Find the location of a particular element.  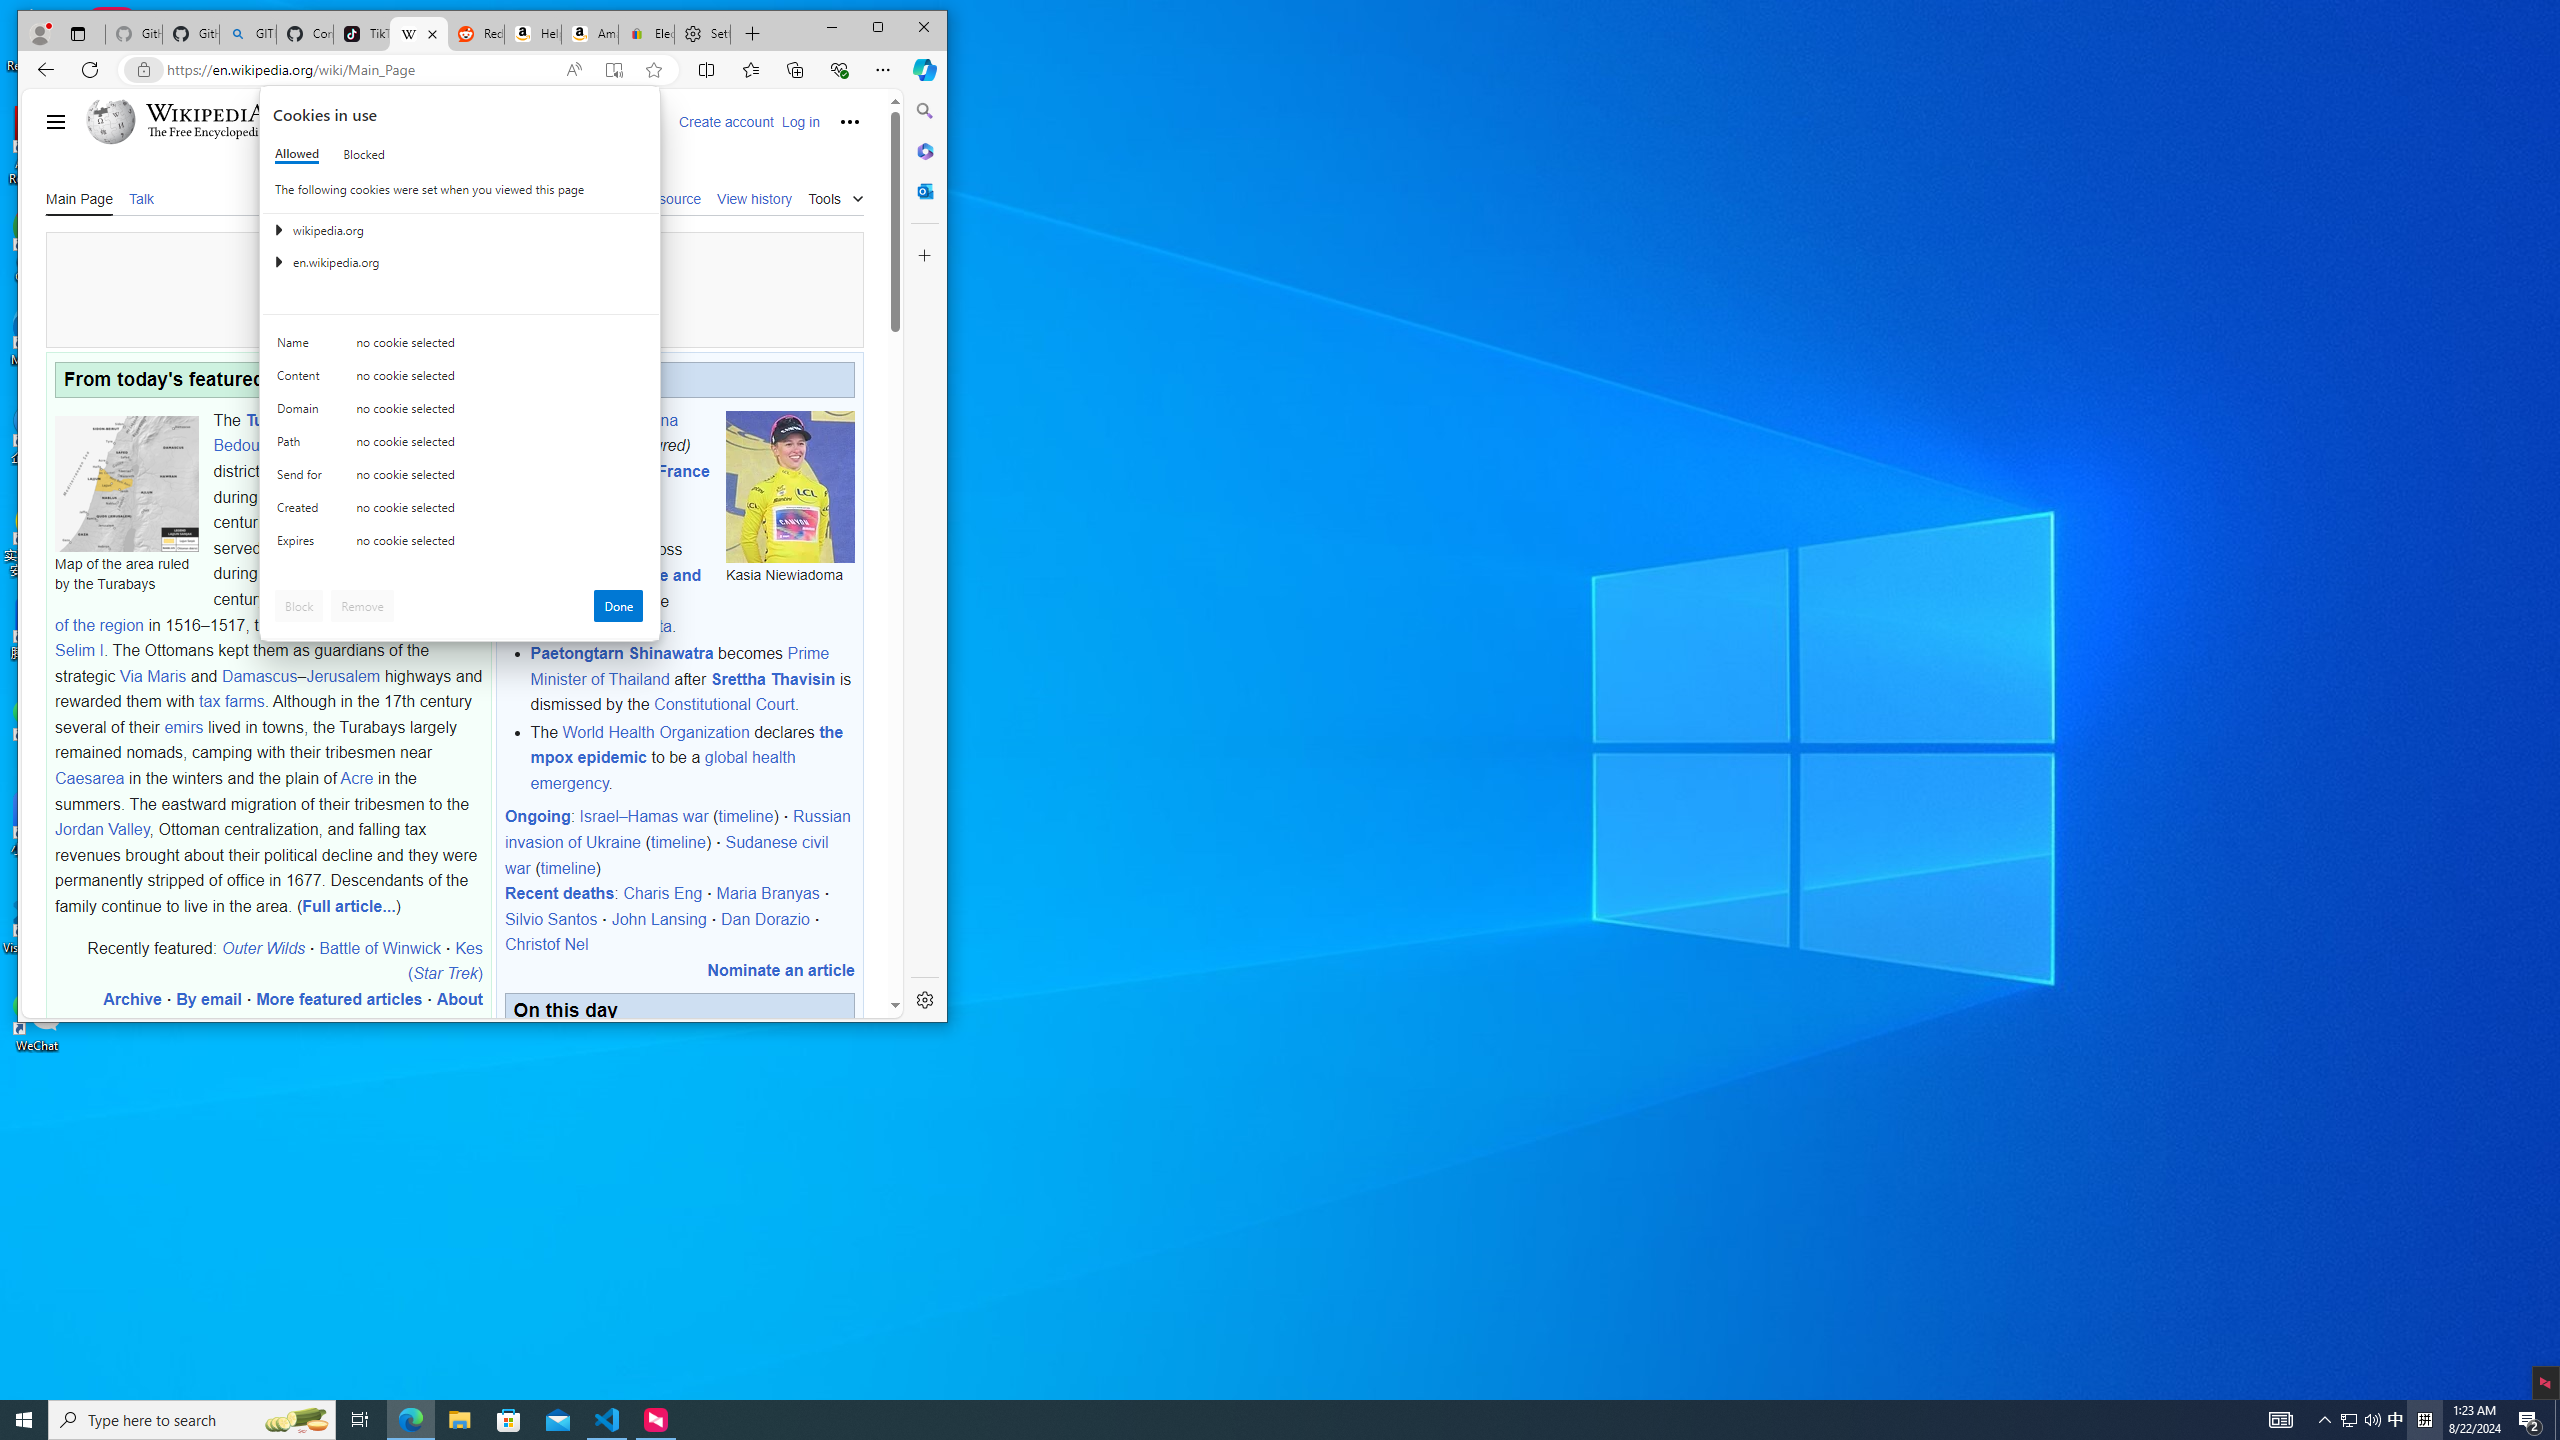

Notification Chevron is located at coordinates (2348, 1420).